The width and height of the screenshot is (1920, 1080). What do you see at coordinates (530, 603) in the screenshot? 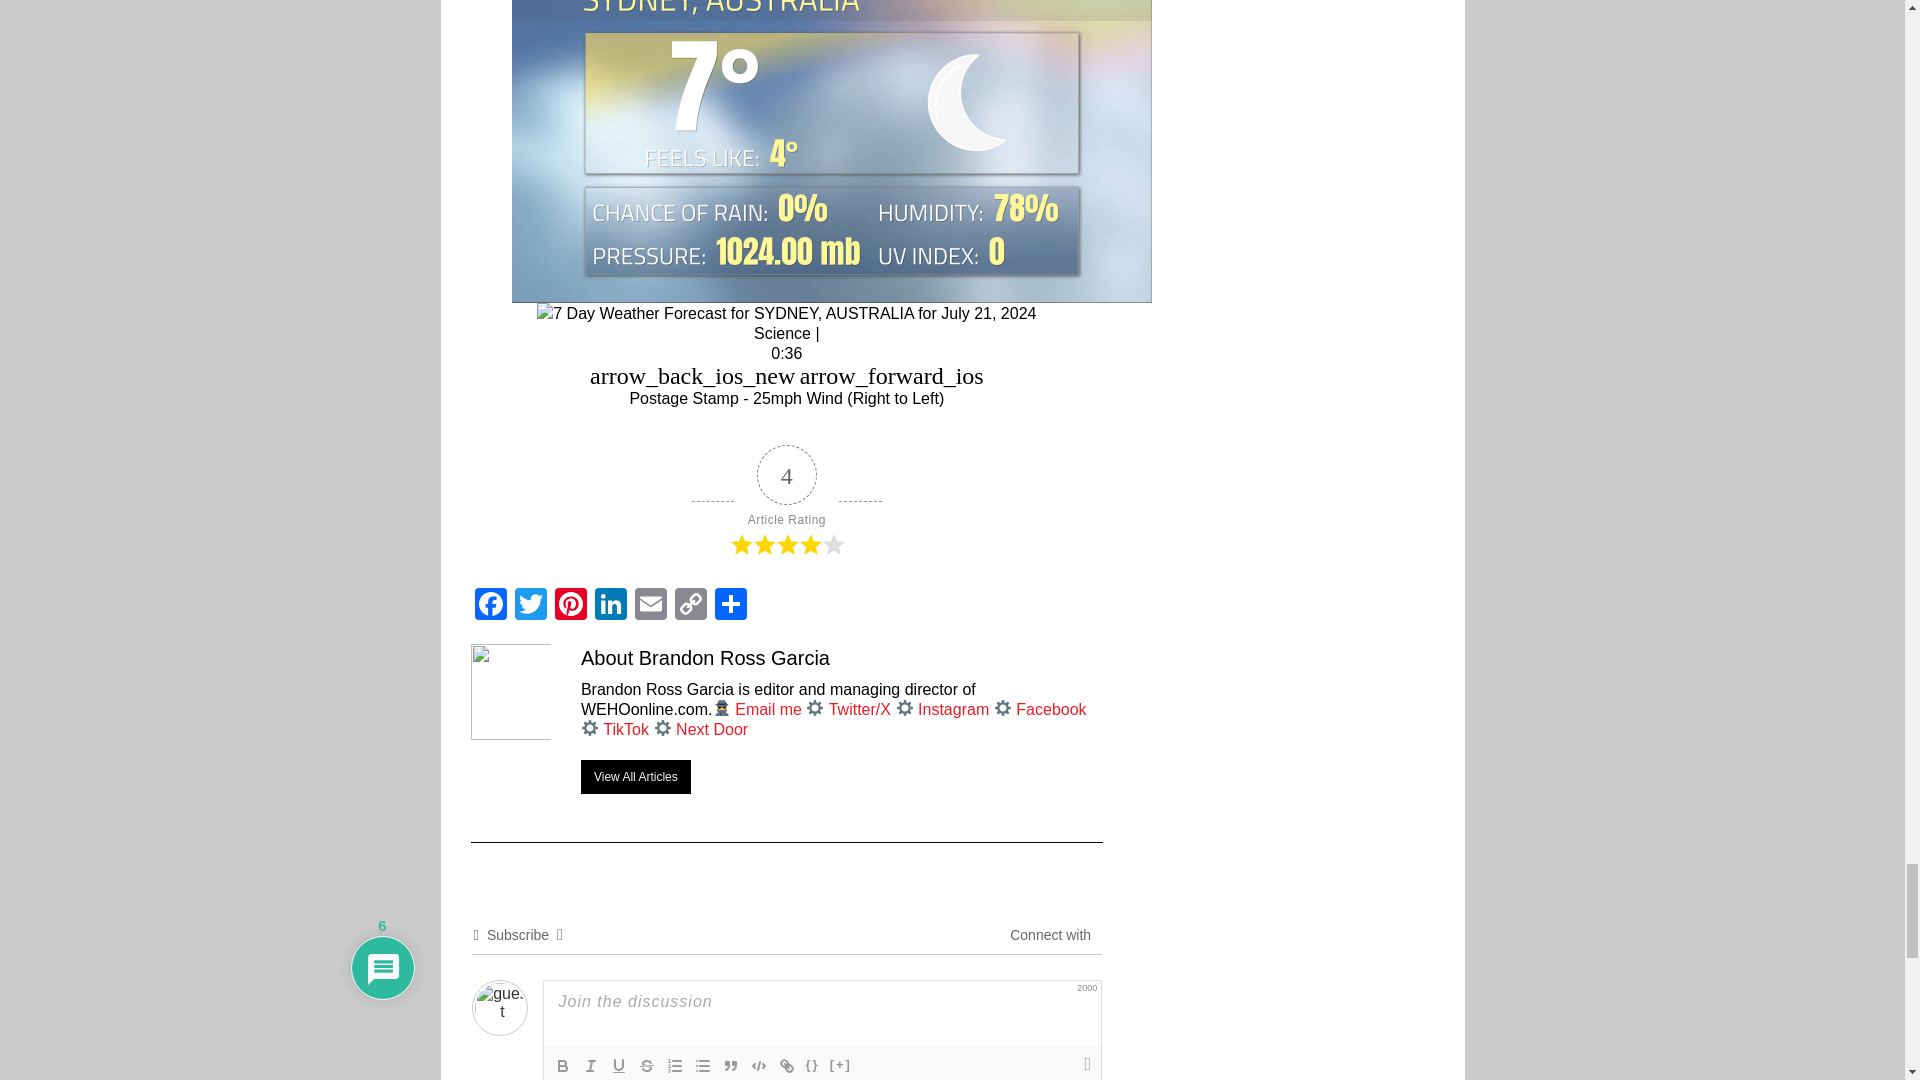
I see `Twitter` at bounding box center [530, 603].